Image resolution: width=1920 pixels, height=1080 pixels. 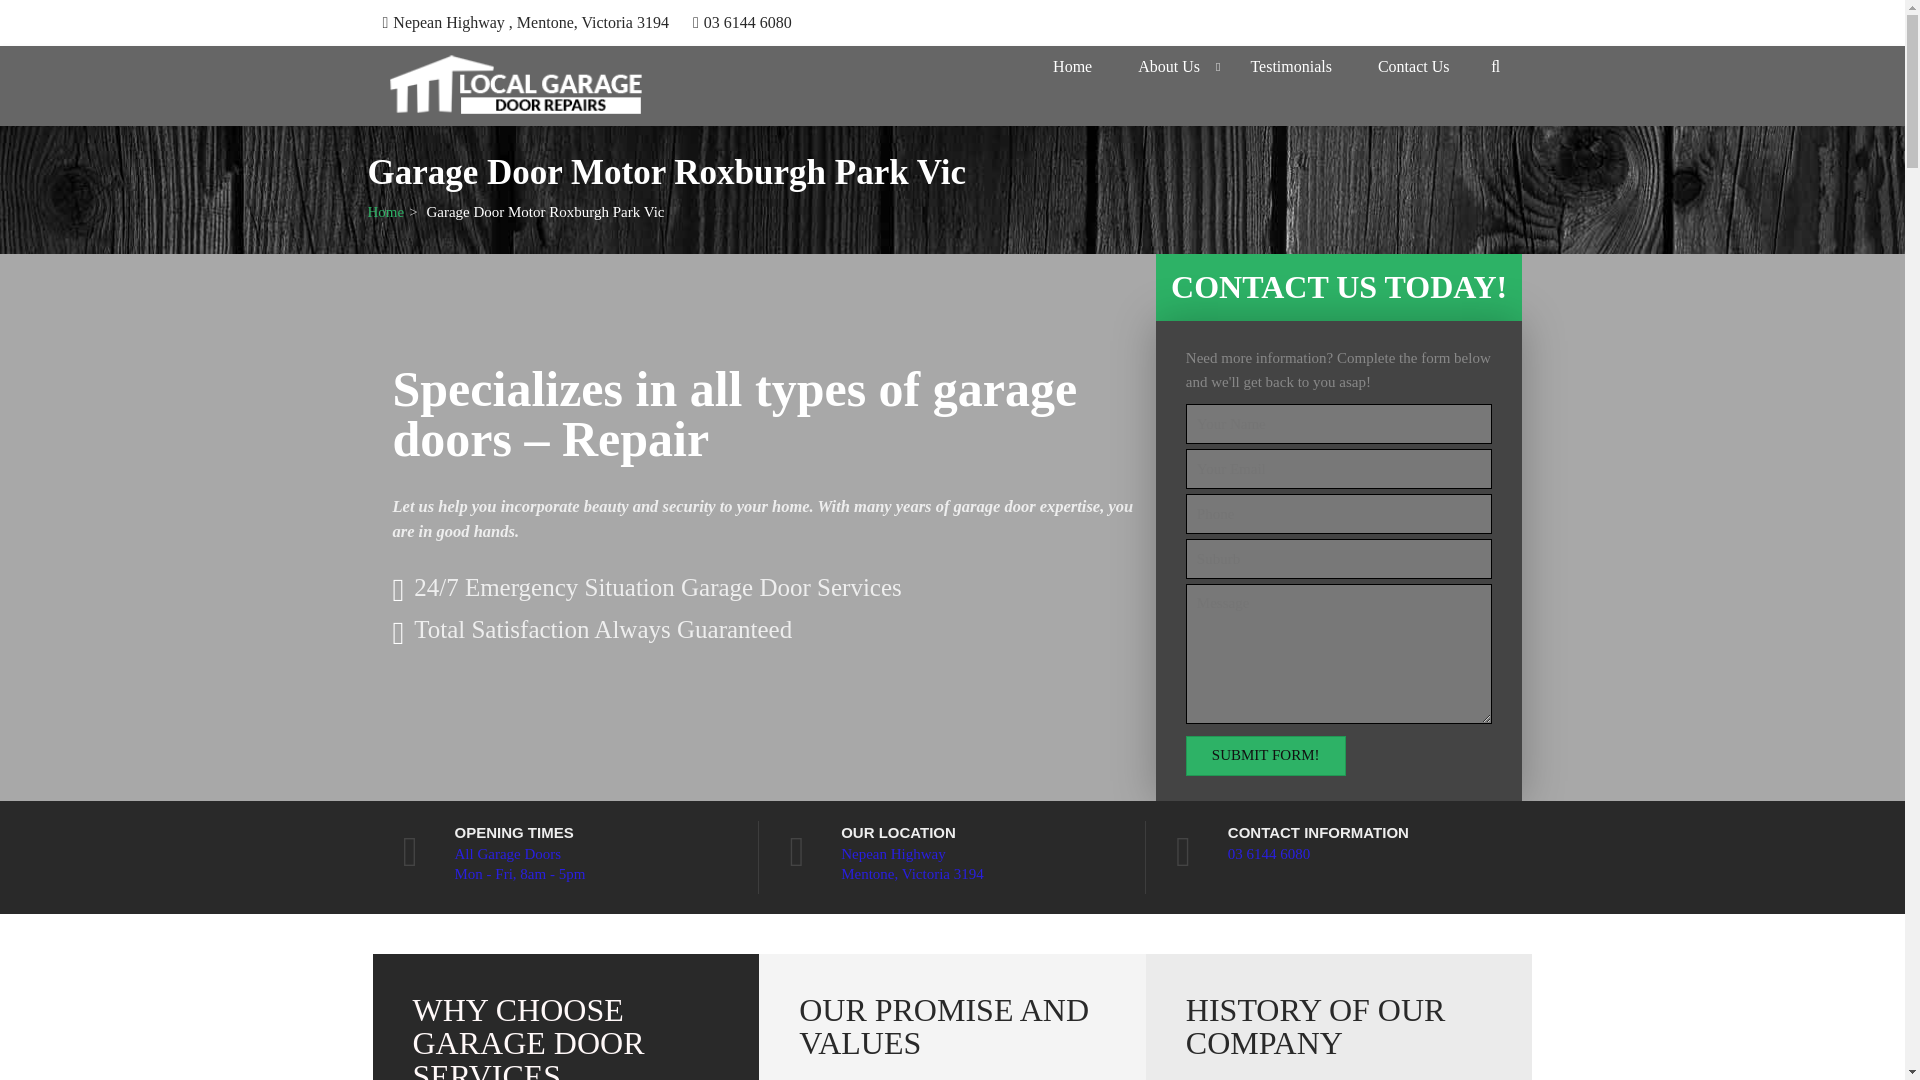 I want to click on SUBMIT FORM!, so click(x=1266, y=756).